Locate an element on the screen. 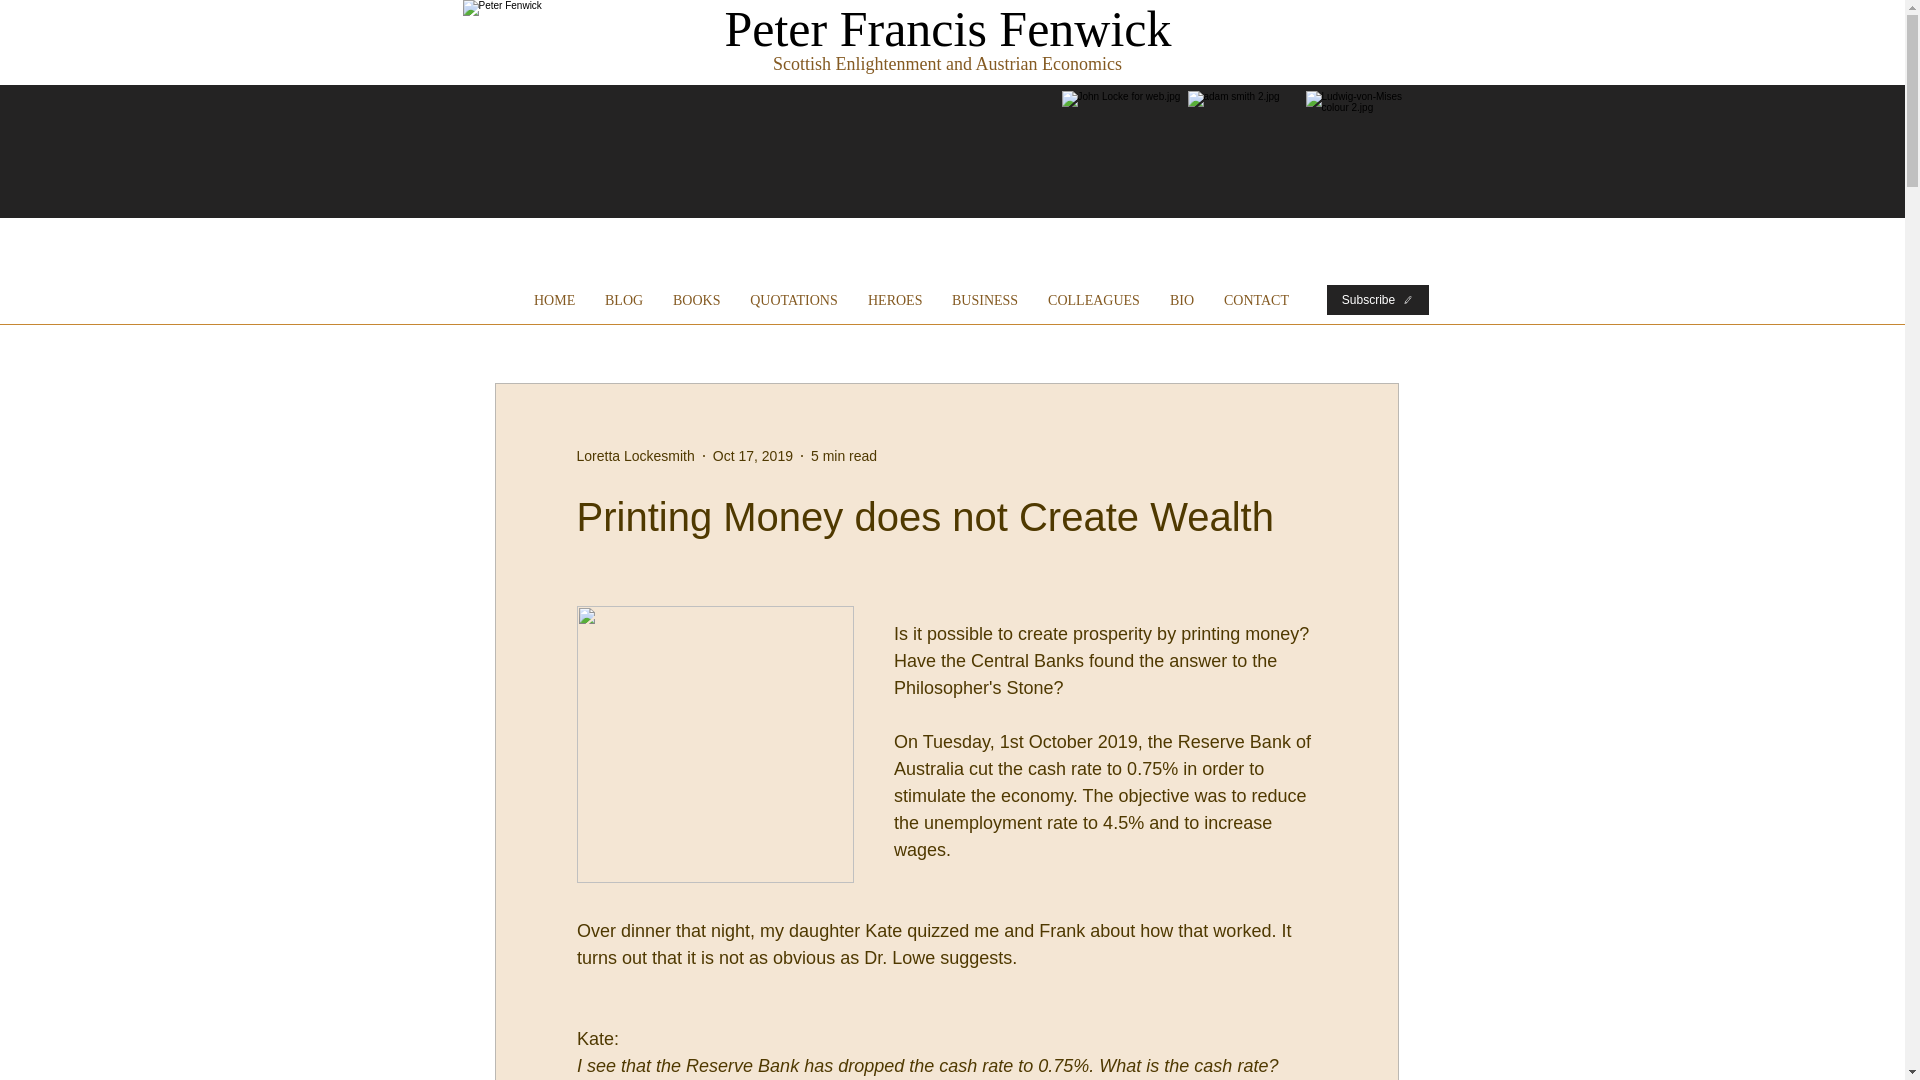 Image resolution: width=1920 pixels, height=1080 pixels. HEROES is located at coordinates (894, 300).